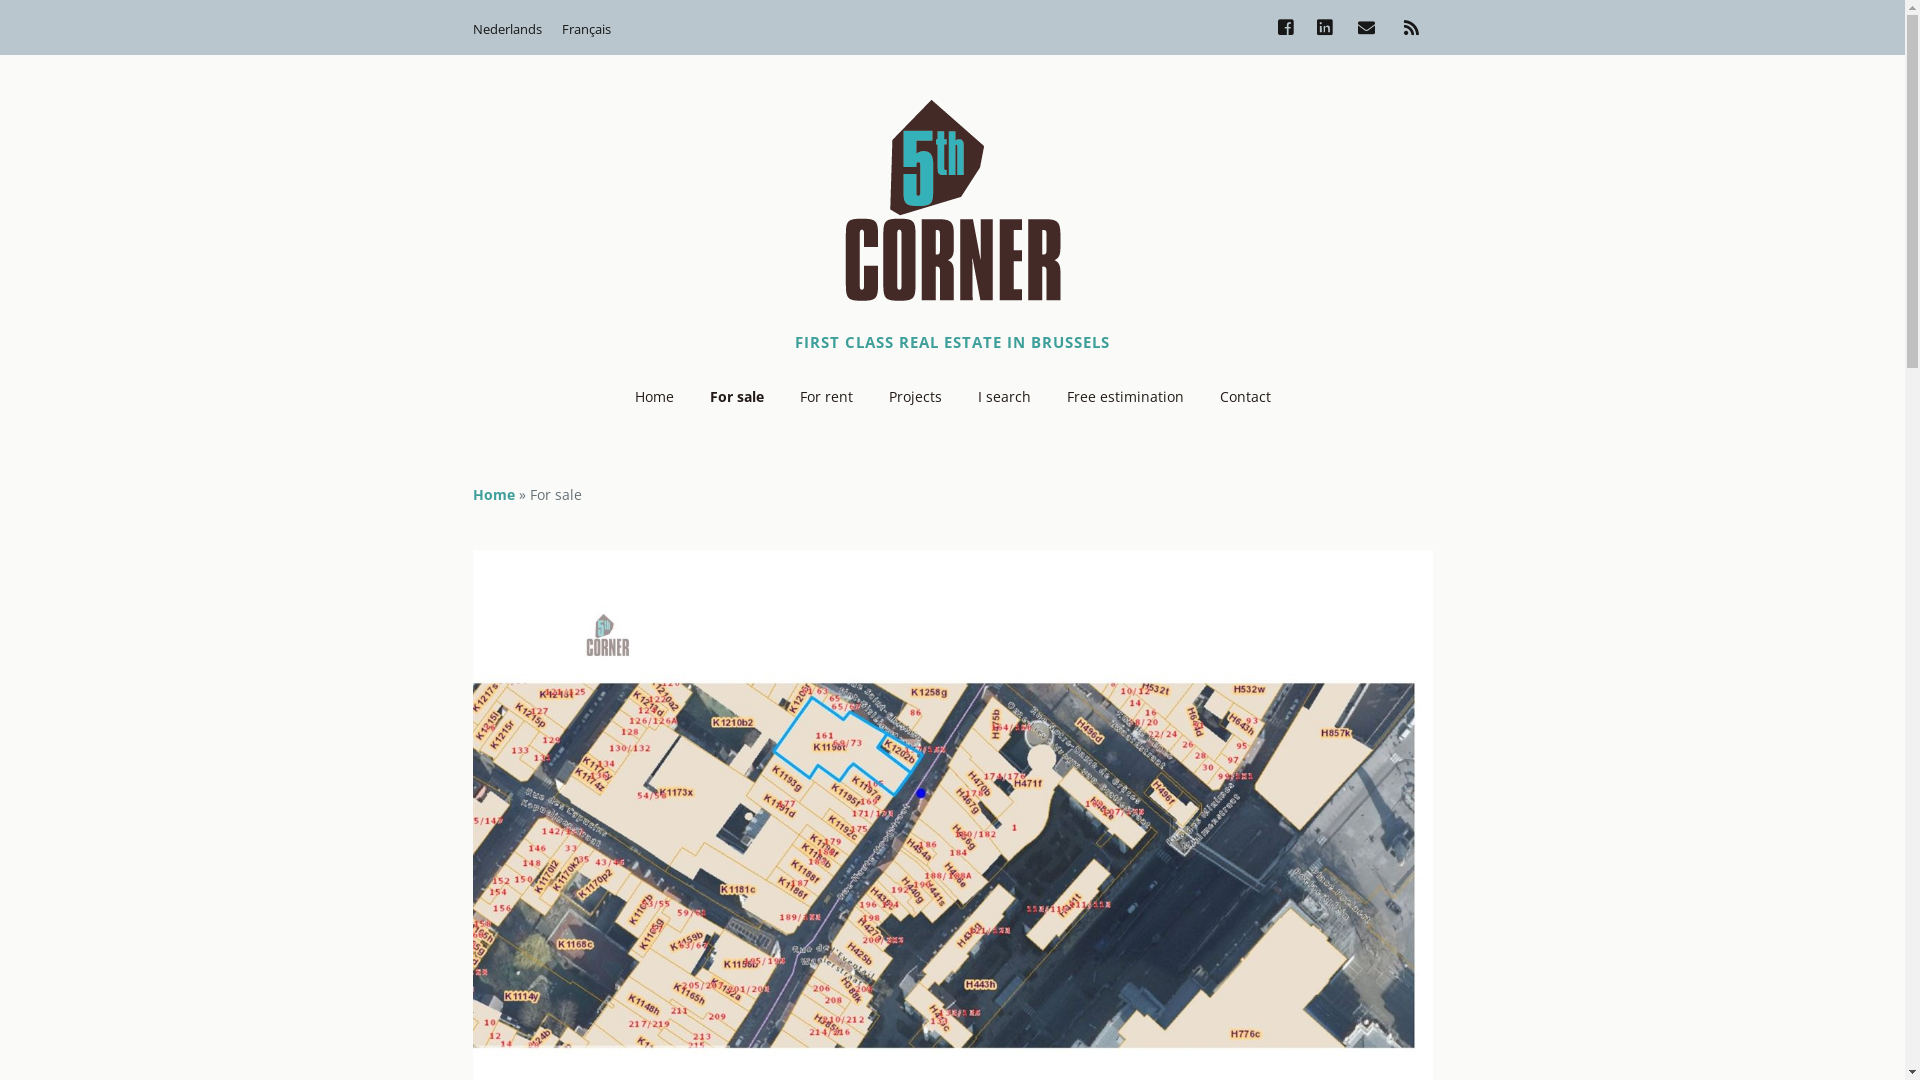  What do you see at coordinates (1004, 397) in the screenshot?
I see `I search` at bounding box center [1004, 397].